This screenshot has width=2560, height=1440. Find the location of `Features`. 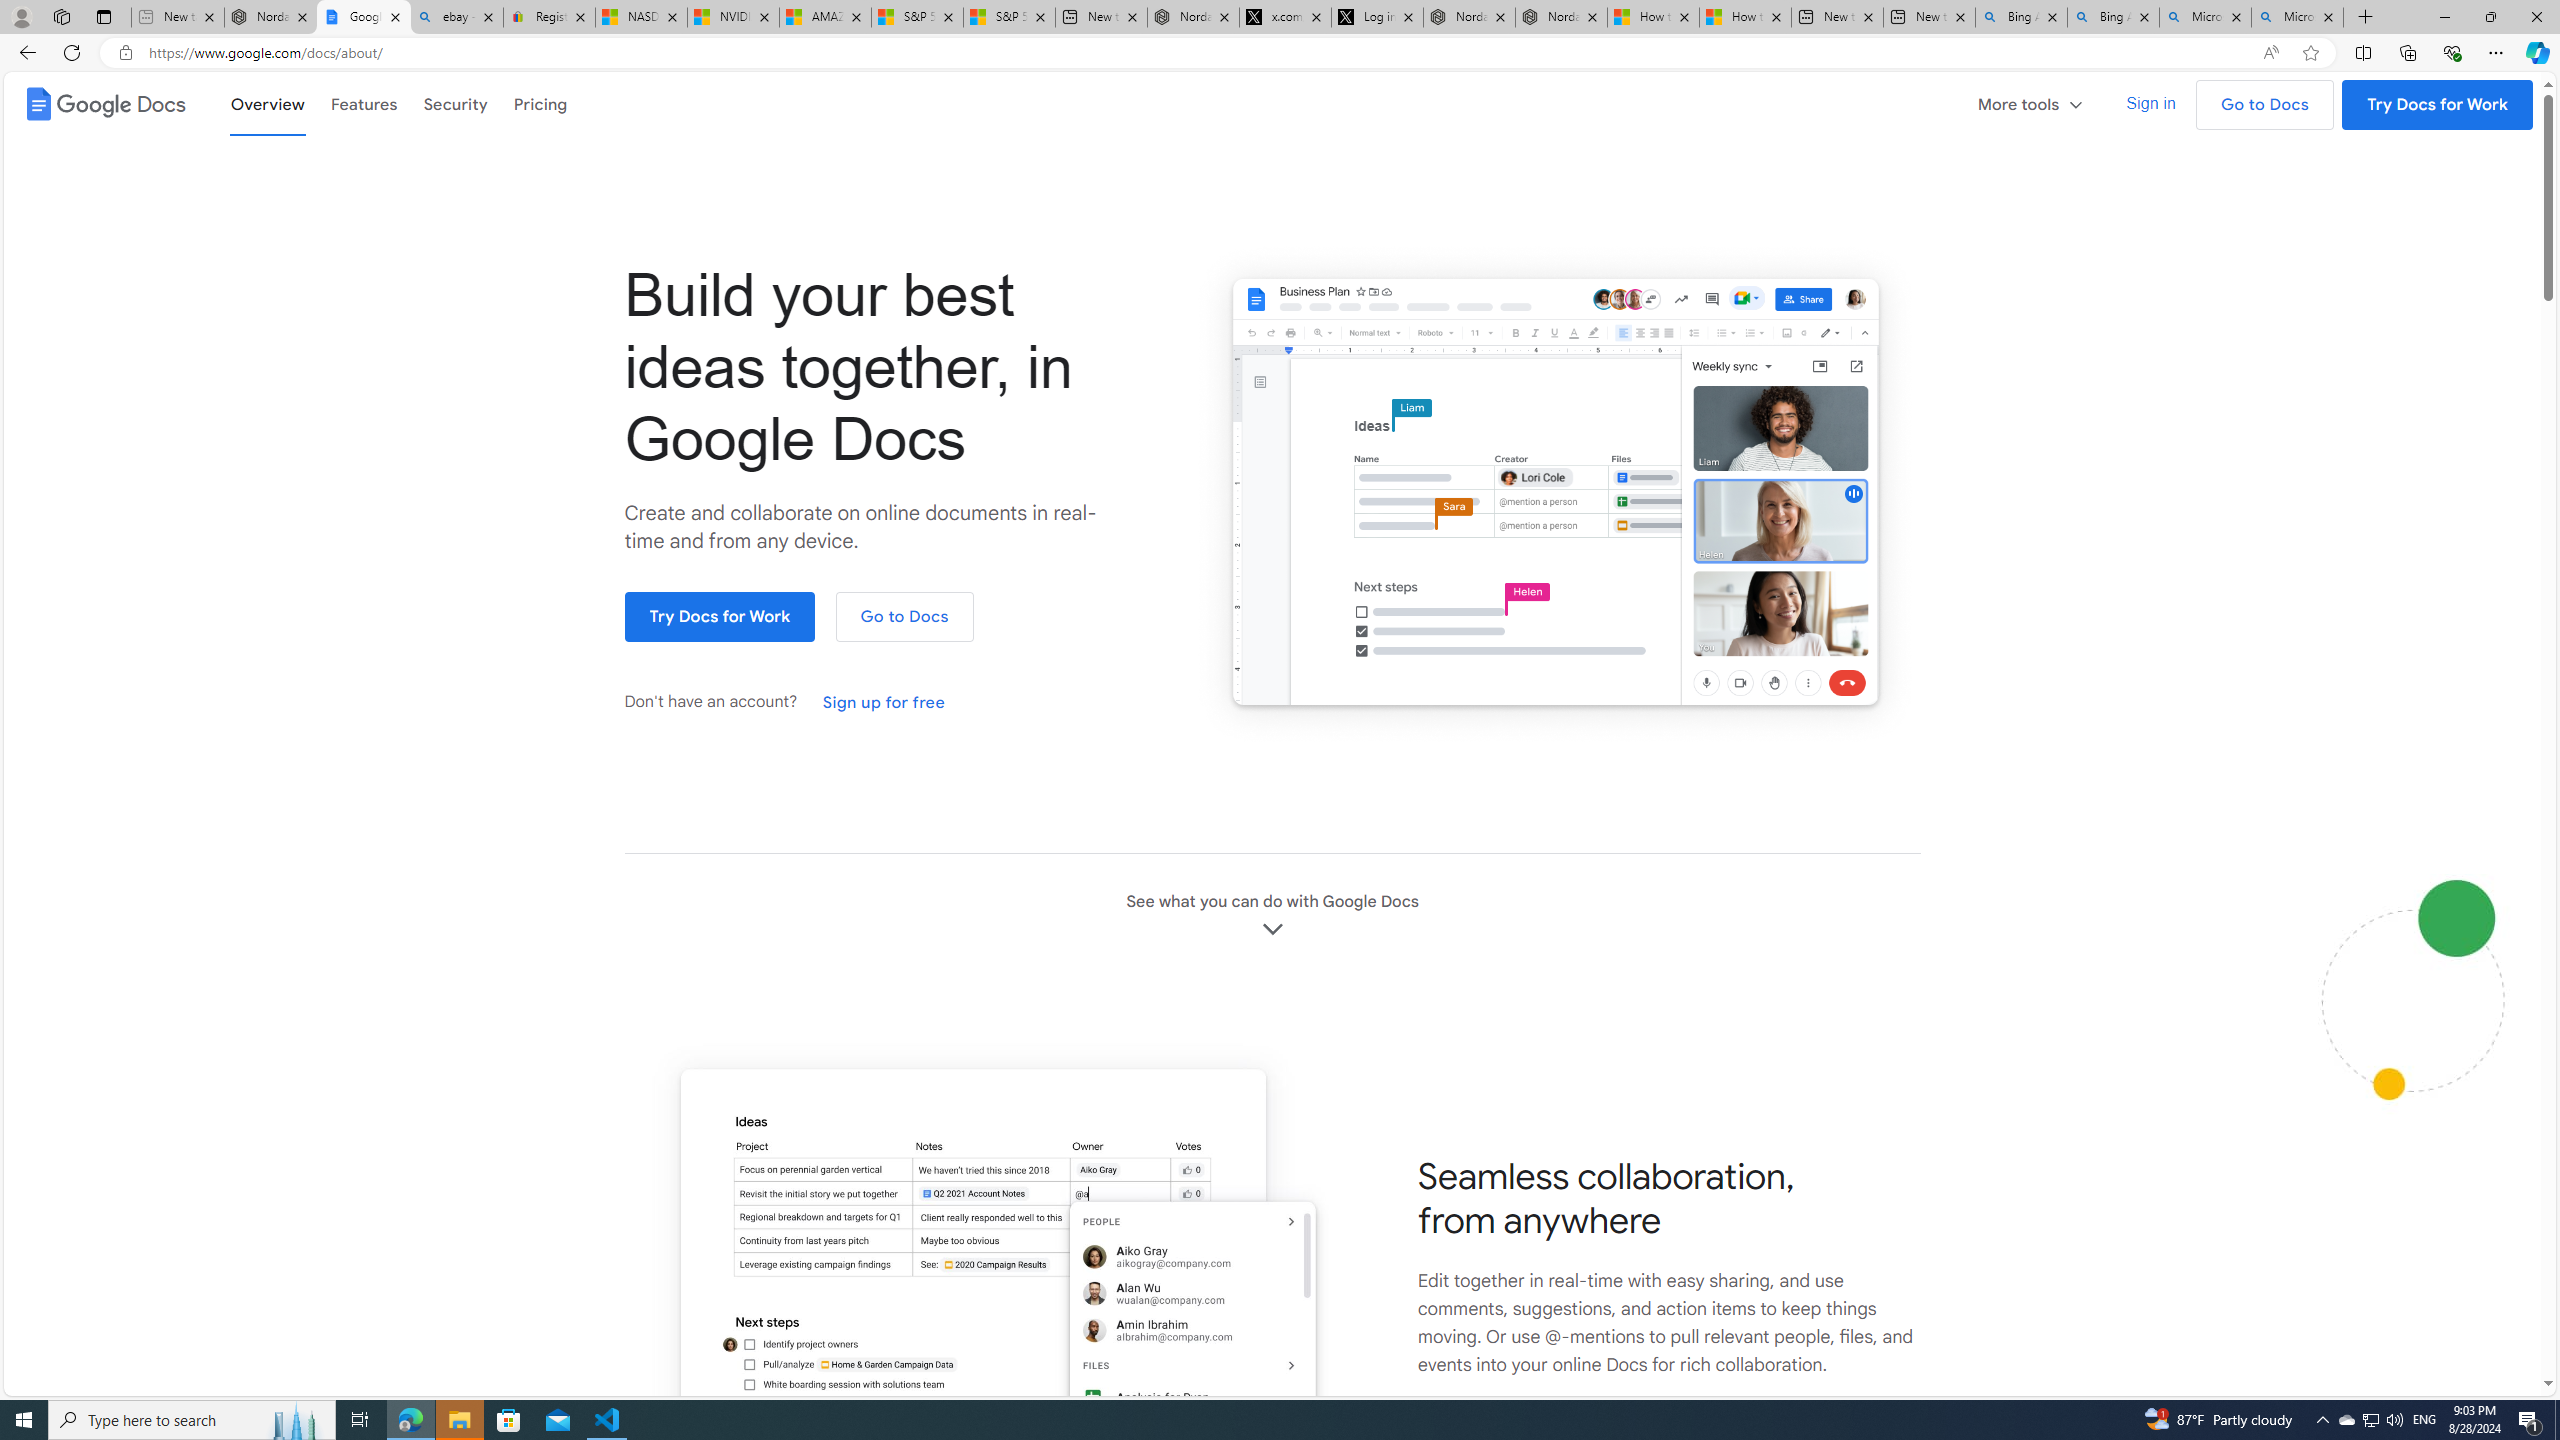

Features is located at coordinates (364, 102).